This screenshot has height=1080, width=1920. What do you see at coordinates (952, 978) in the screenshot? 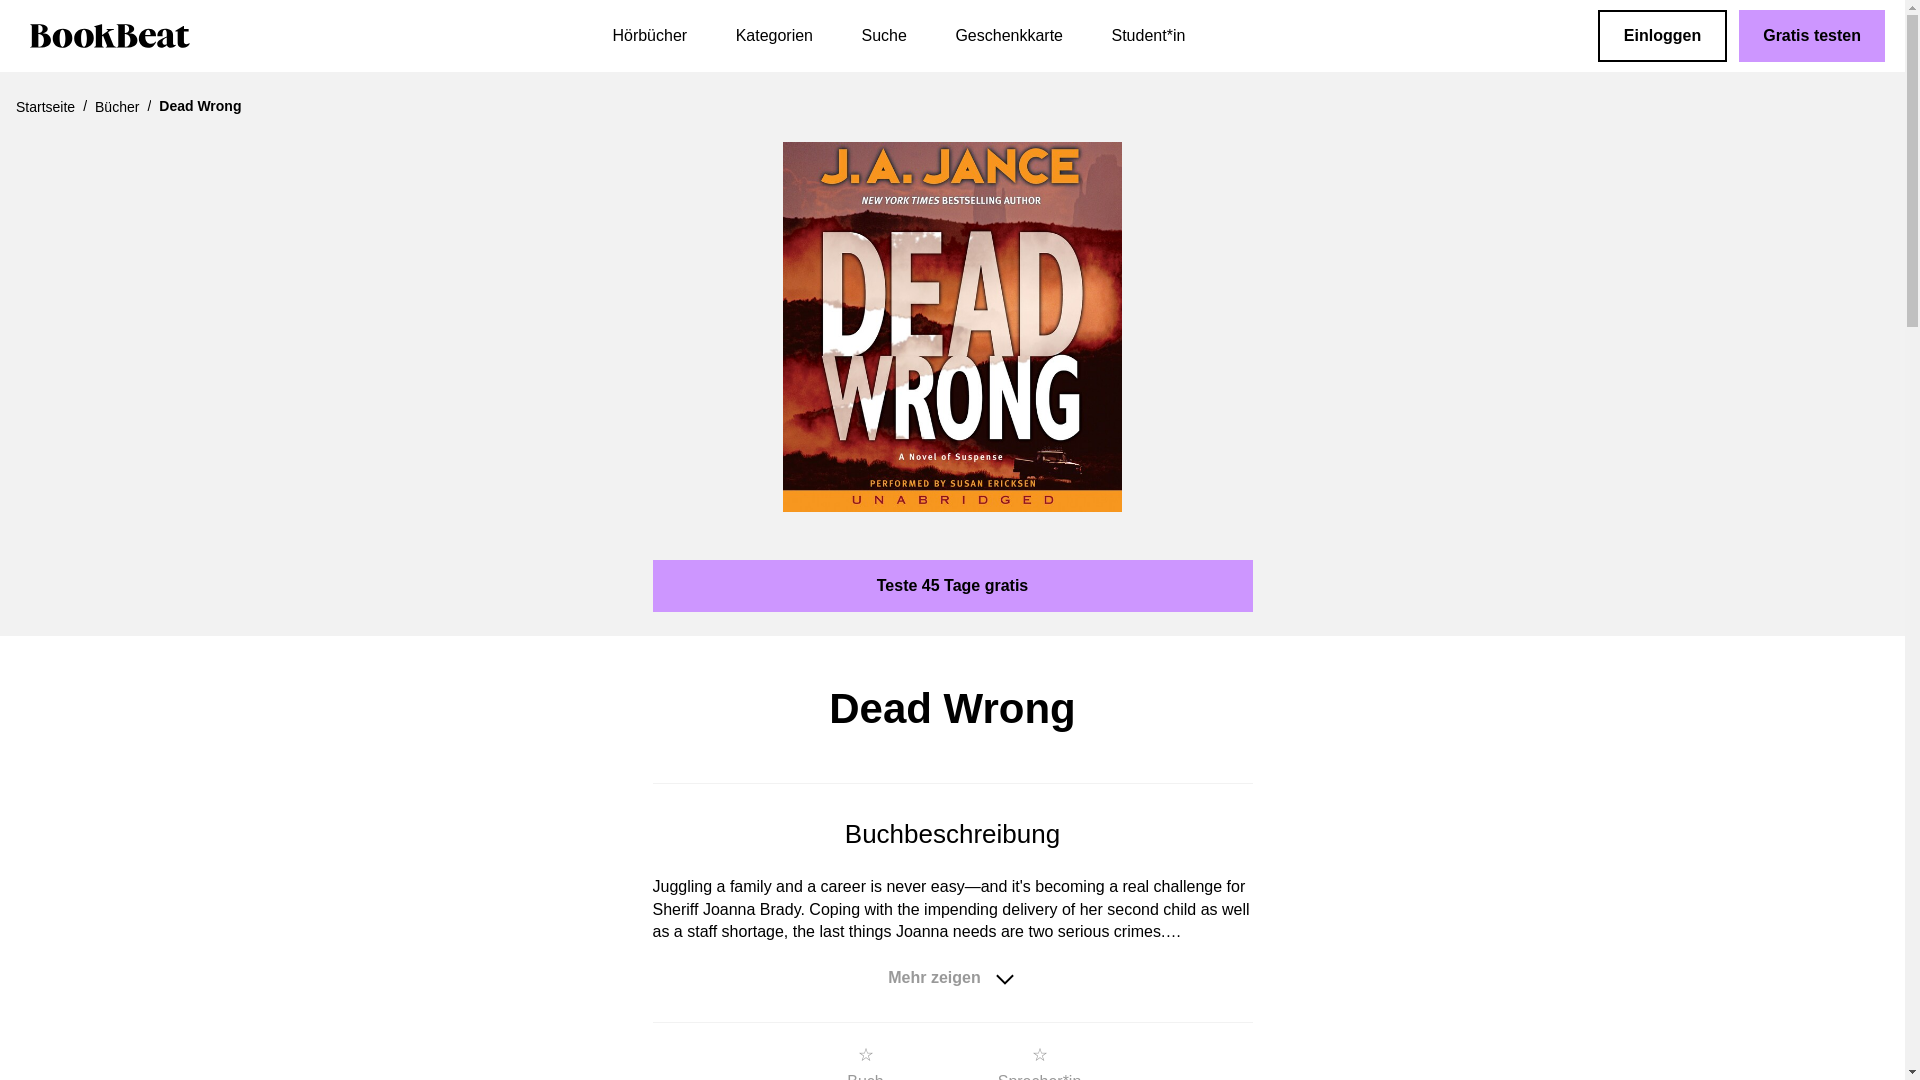
I see `Mehr zeigen` at bounding box center [952, 978].